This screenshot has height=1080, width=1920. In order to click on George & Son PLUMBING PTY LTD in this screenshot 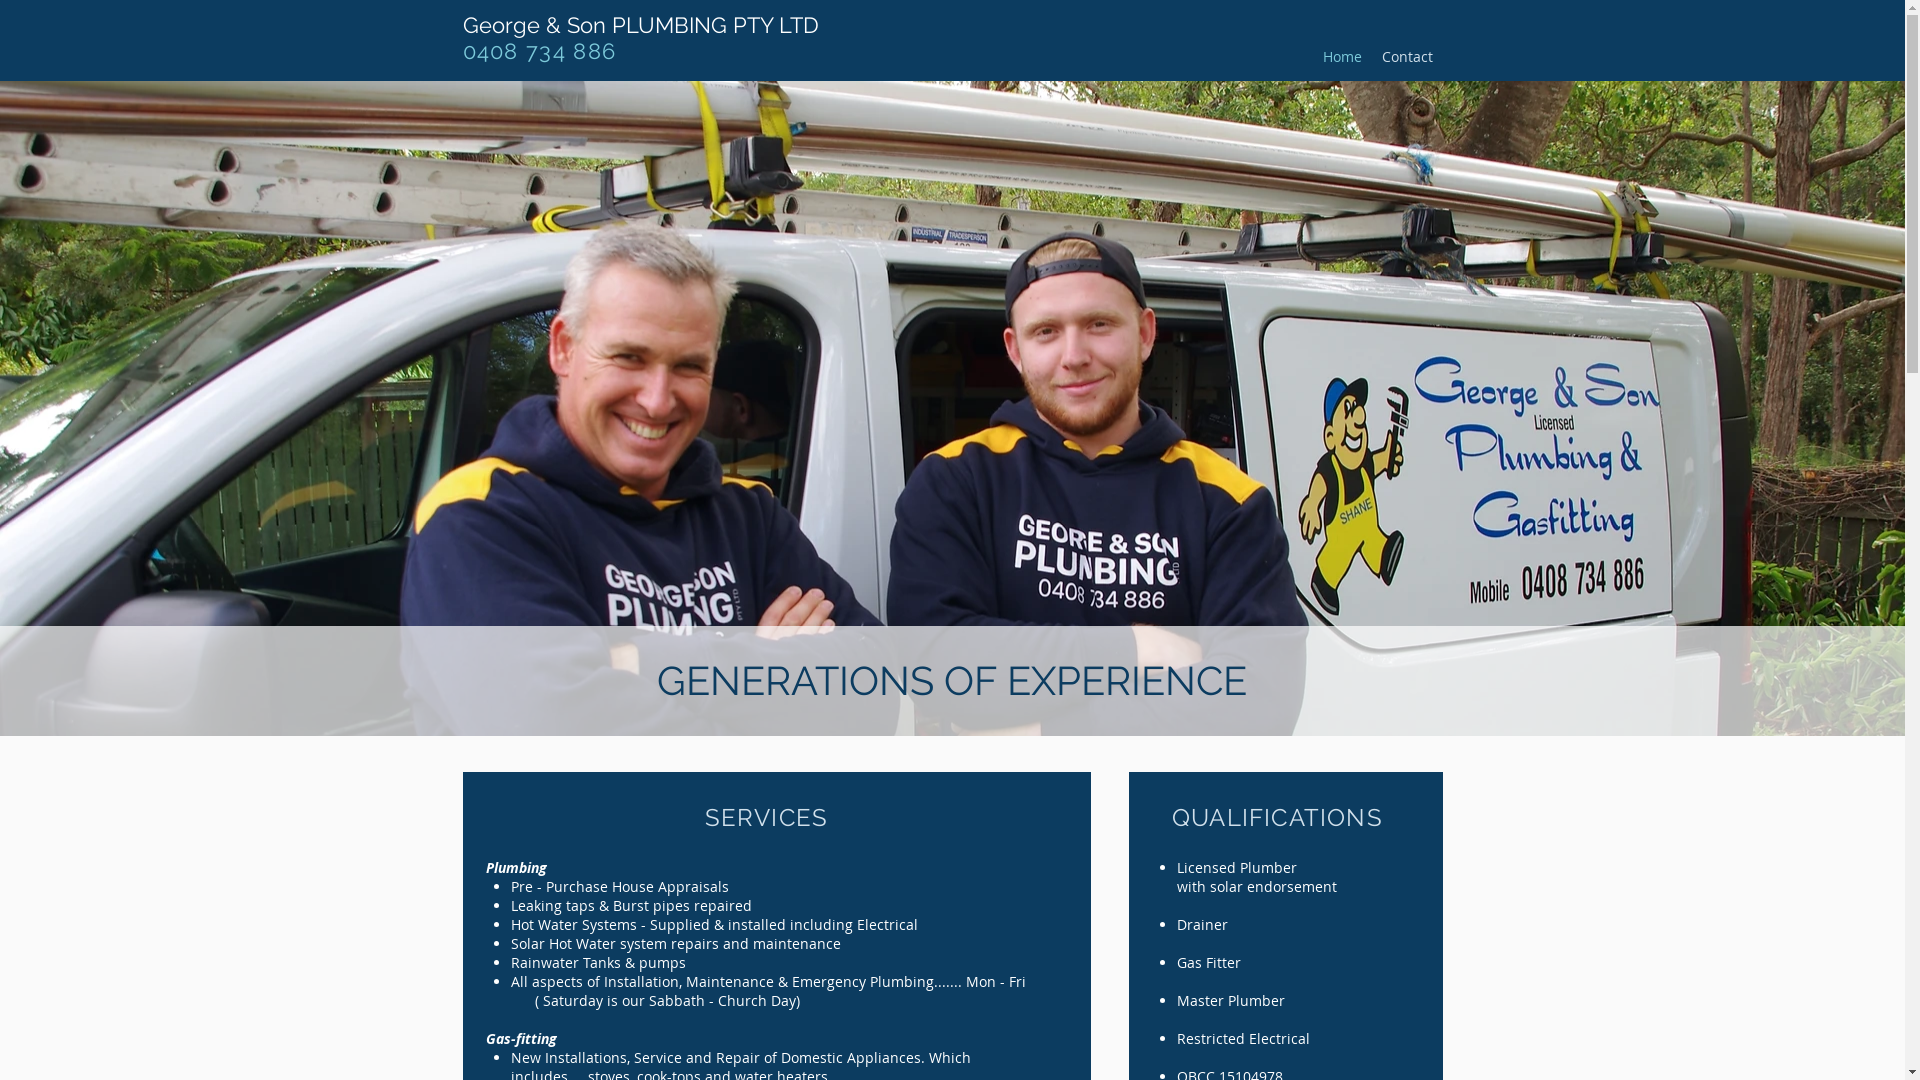, I will do `click(640, 25)`.